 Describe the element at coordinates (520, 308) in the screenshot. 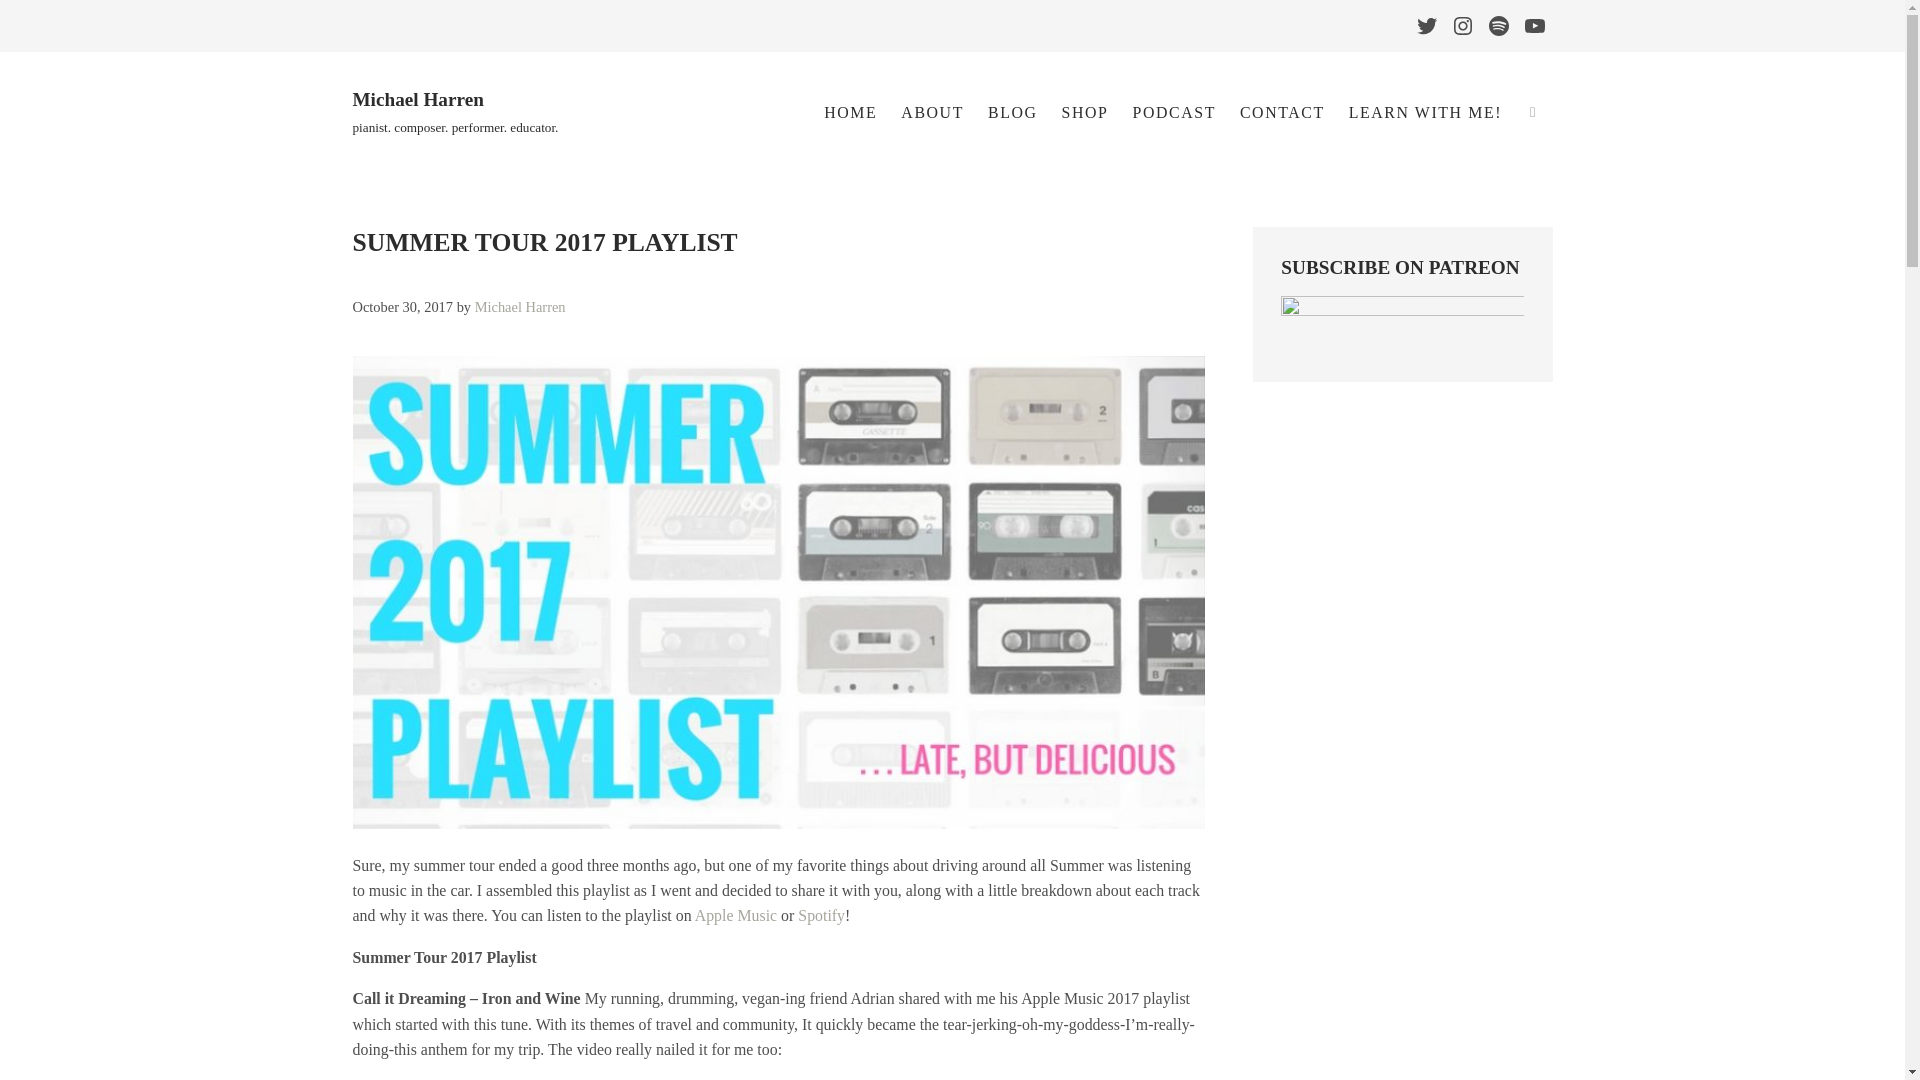

I see `Michael Harren` at that location.